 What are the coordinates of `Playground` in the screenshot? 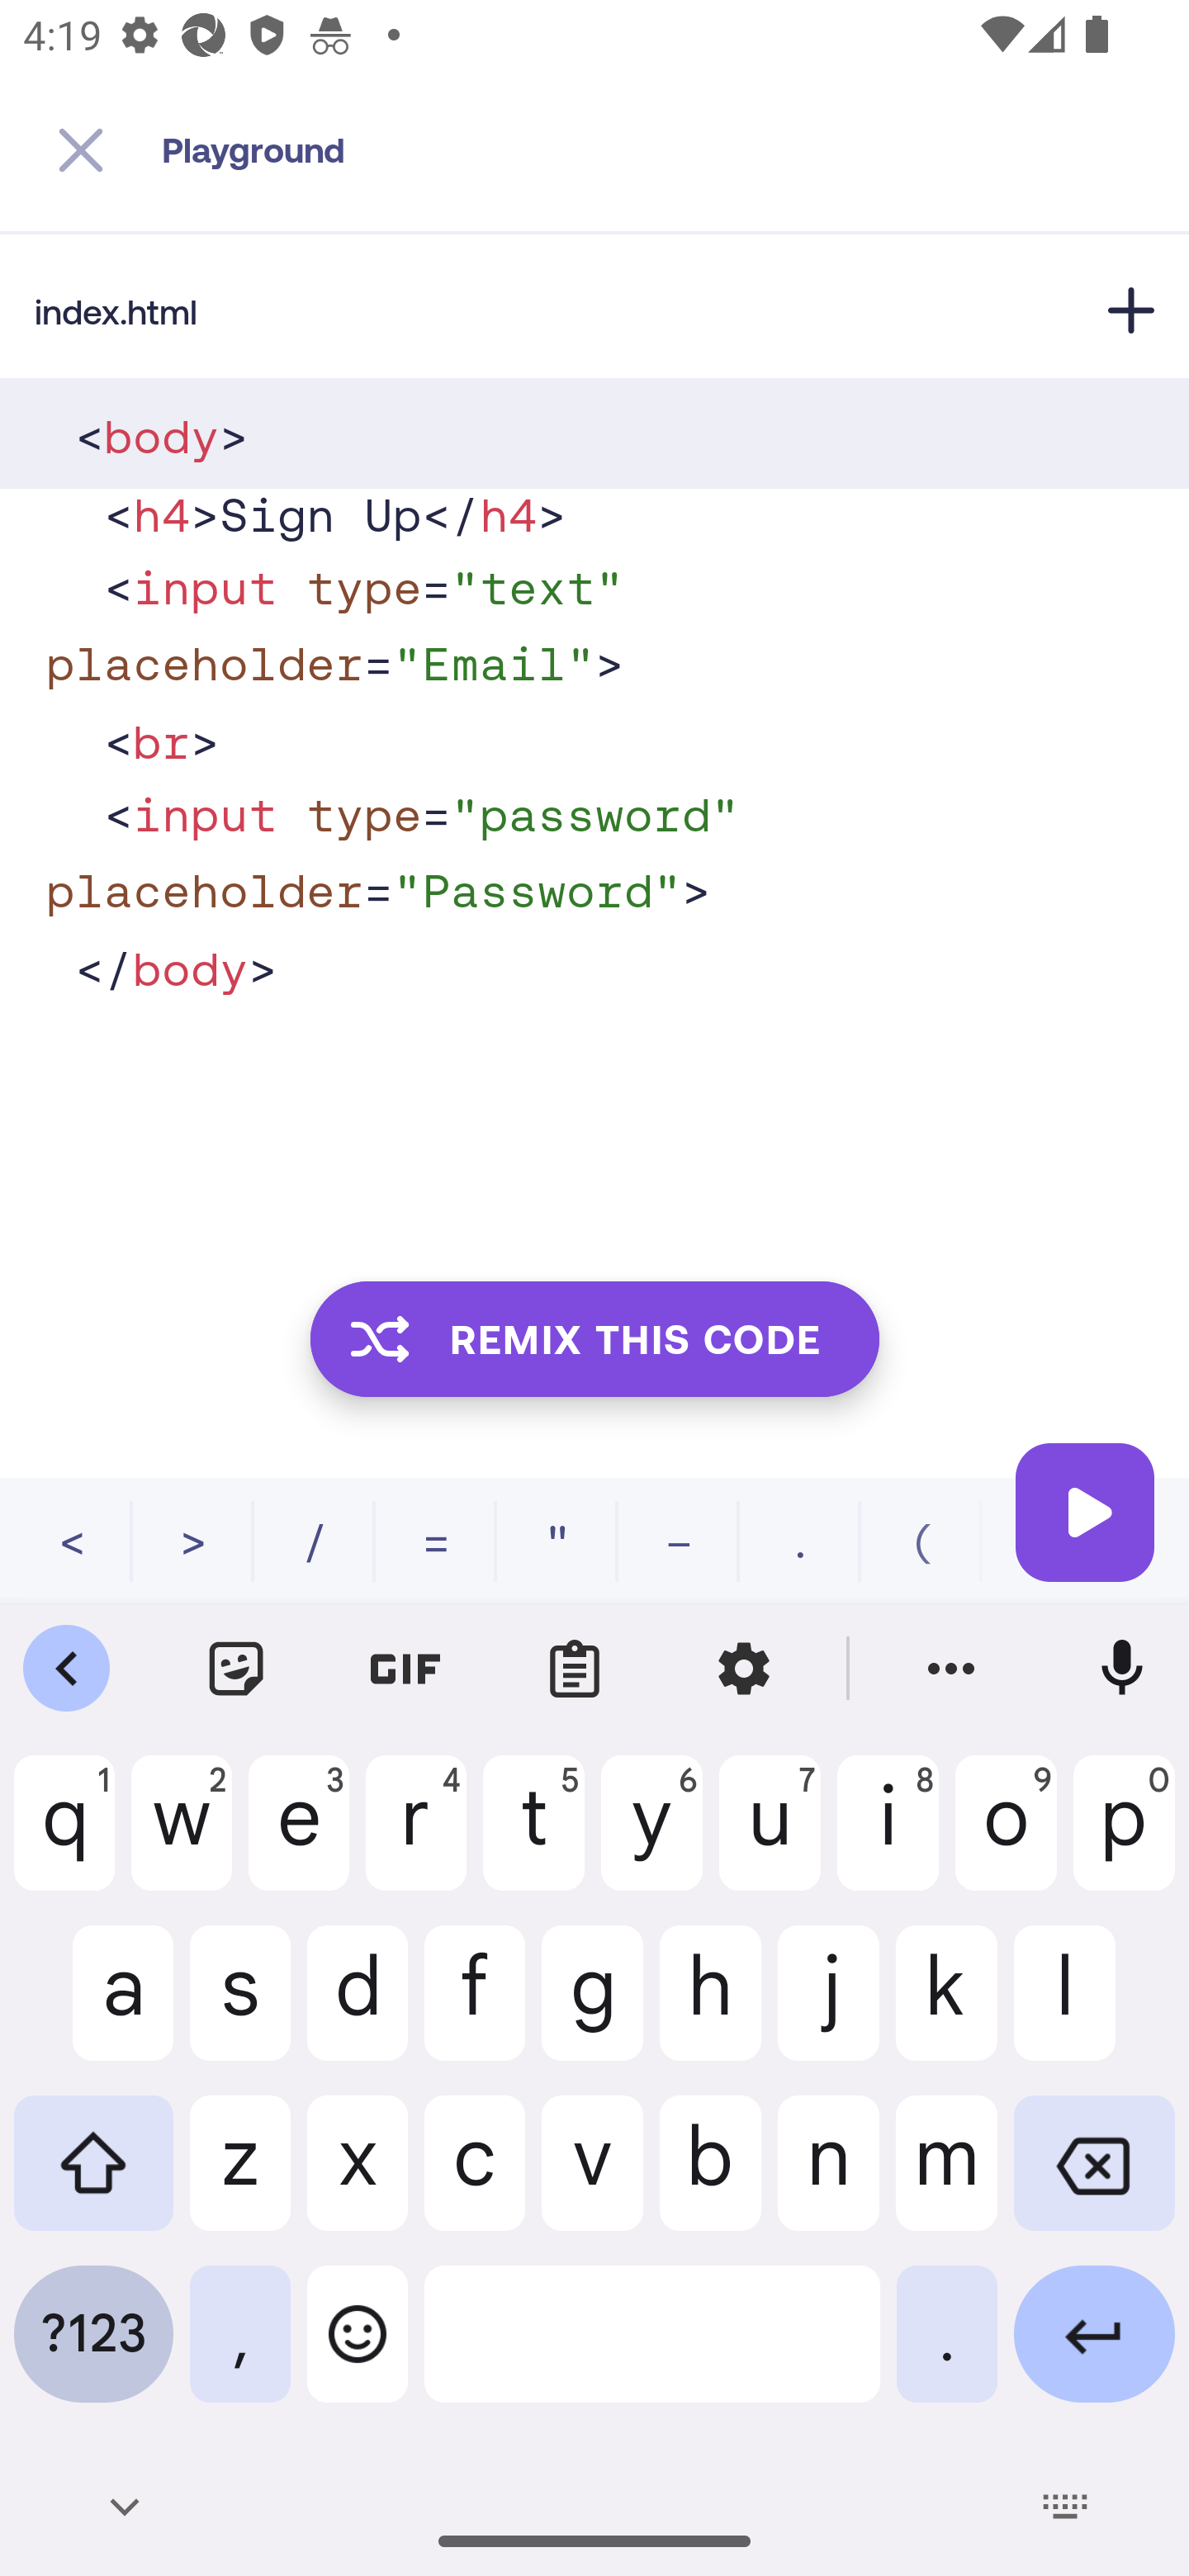 It's located at (675, 150).